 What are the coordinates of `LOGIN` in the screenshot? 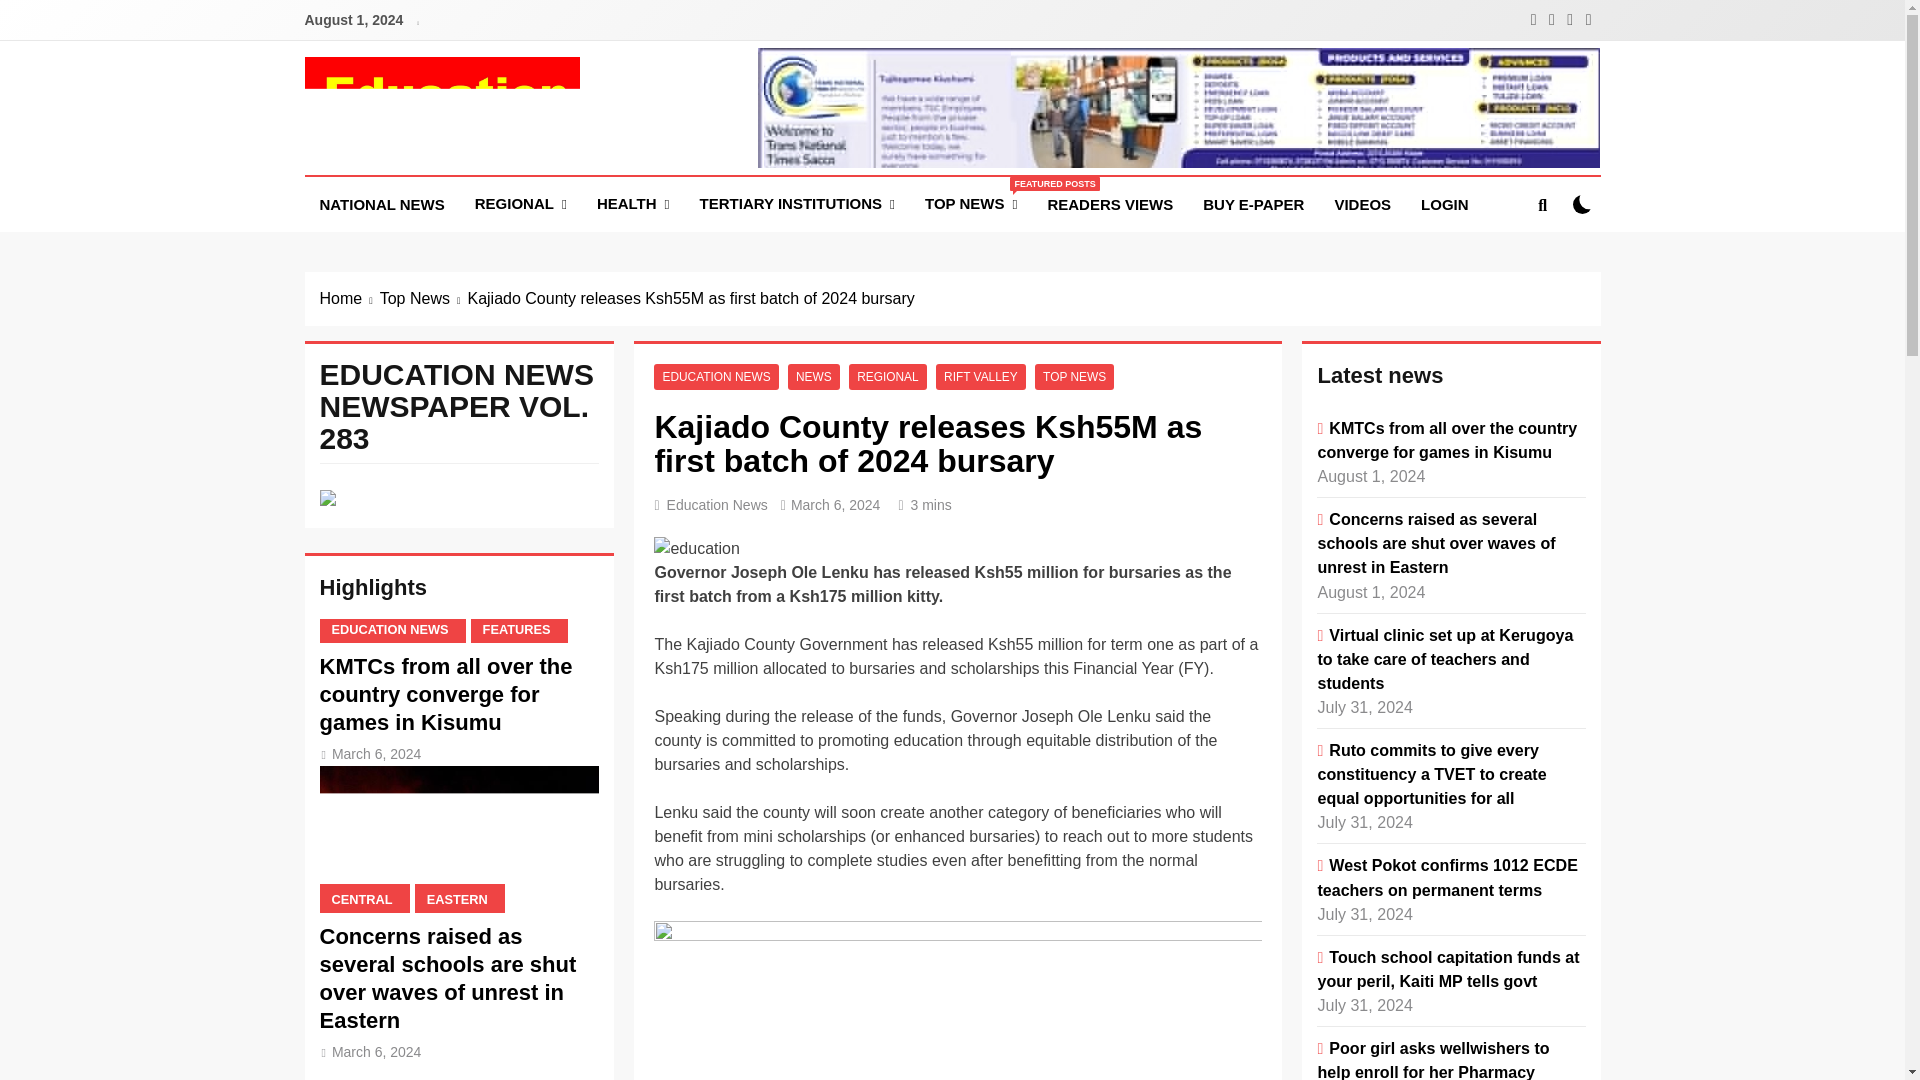 It's located at (1444, 205).